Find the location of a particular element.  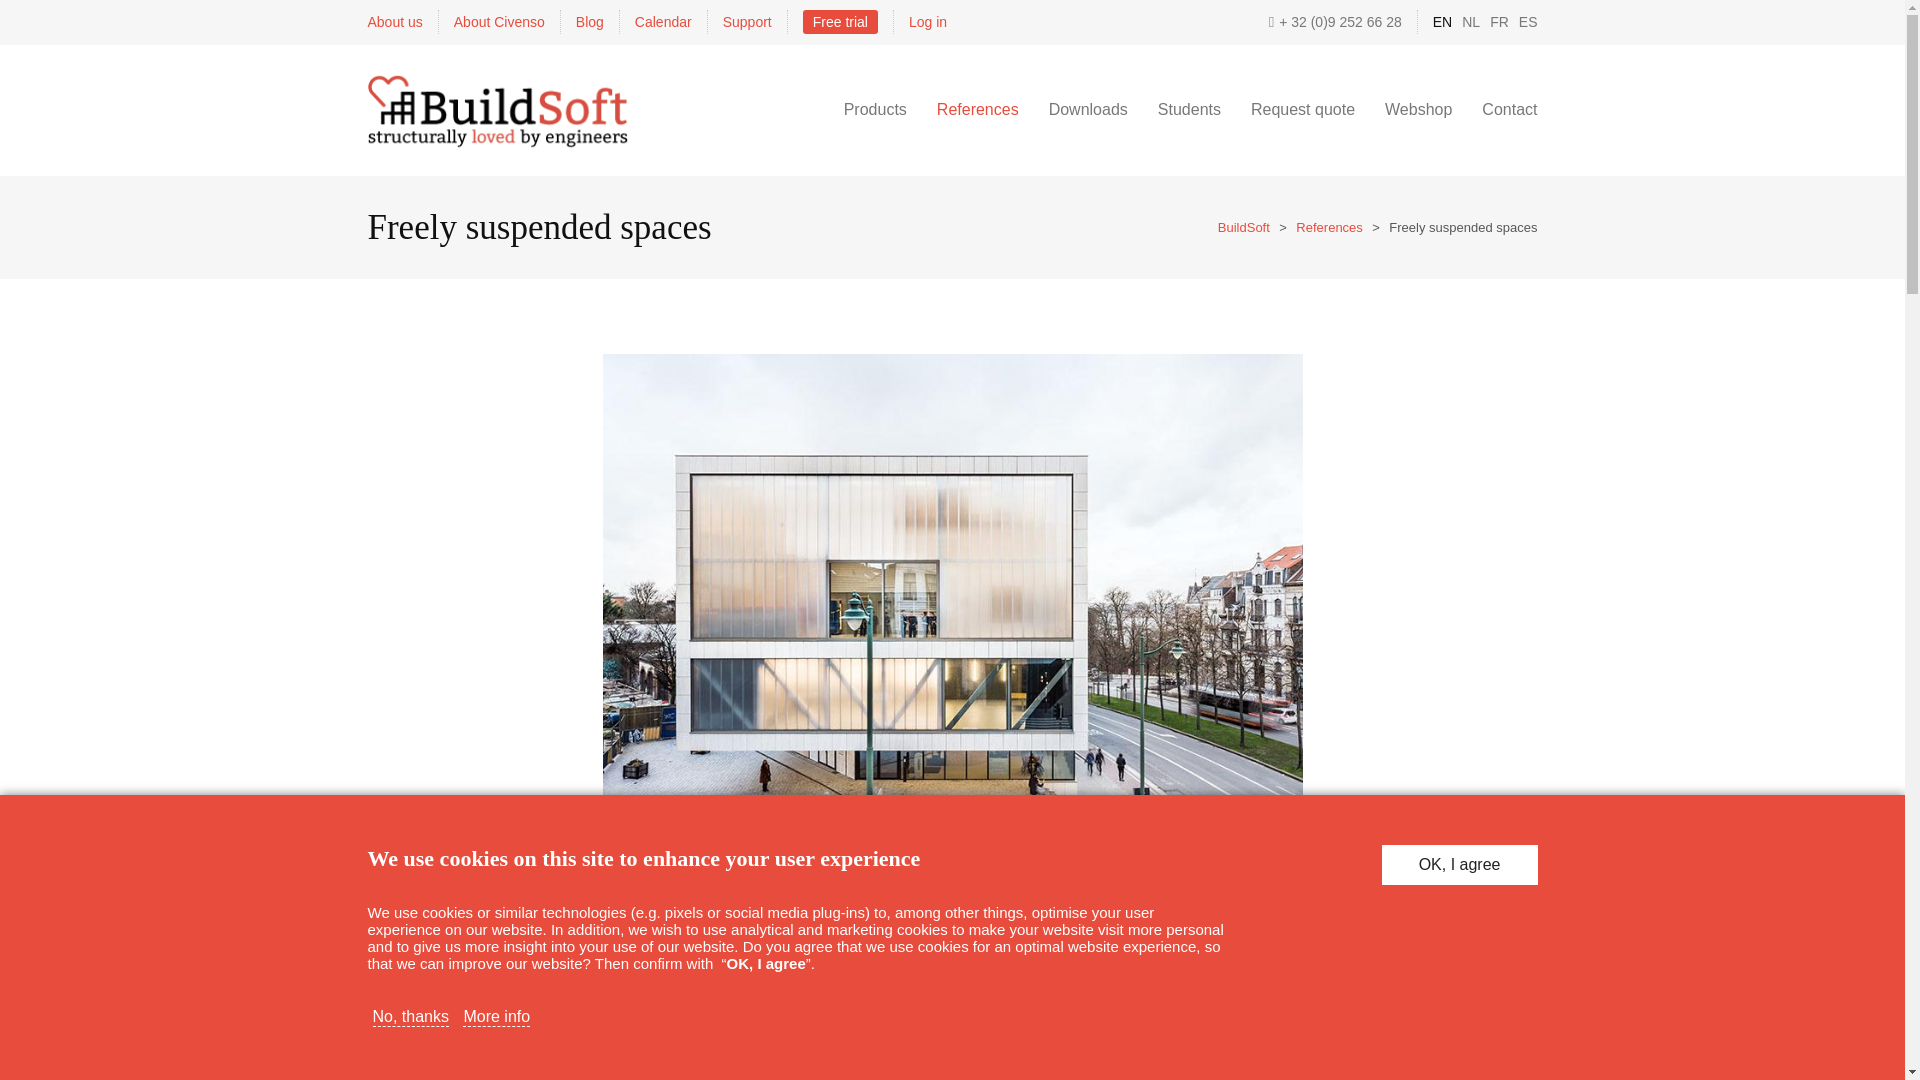

Contact is located at coordinates (1508, 110).